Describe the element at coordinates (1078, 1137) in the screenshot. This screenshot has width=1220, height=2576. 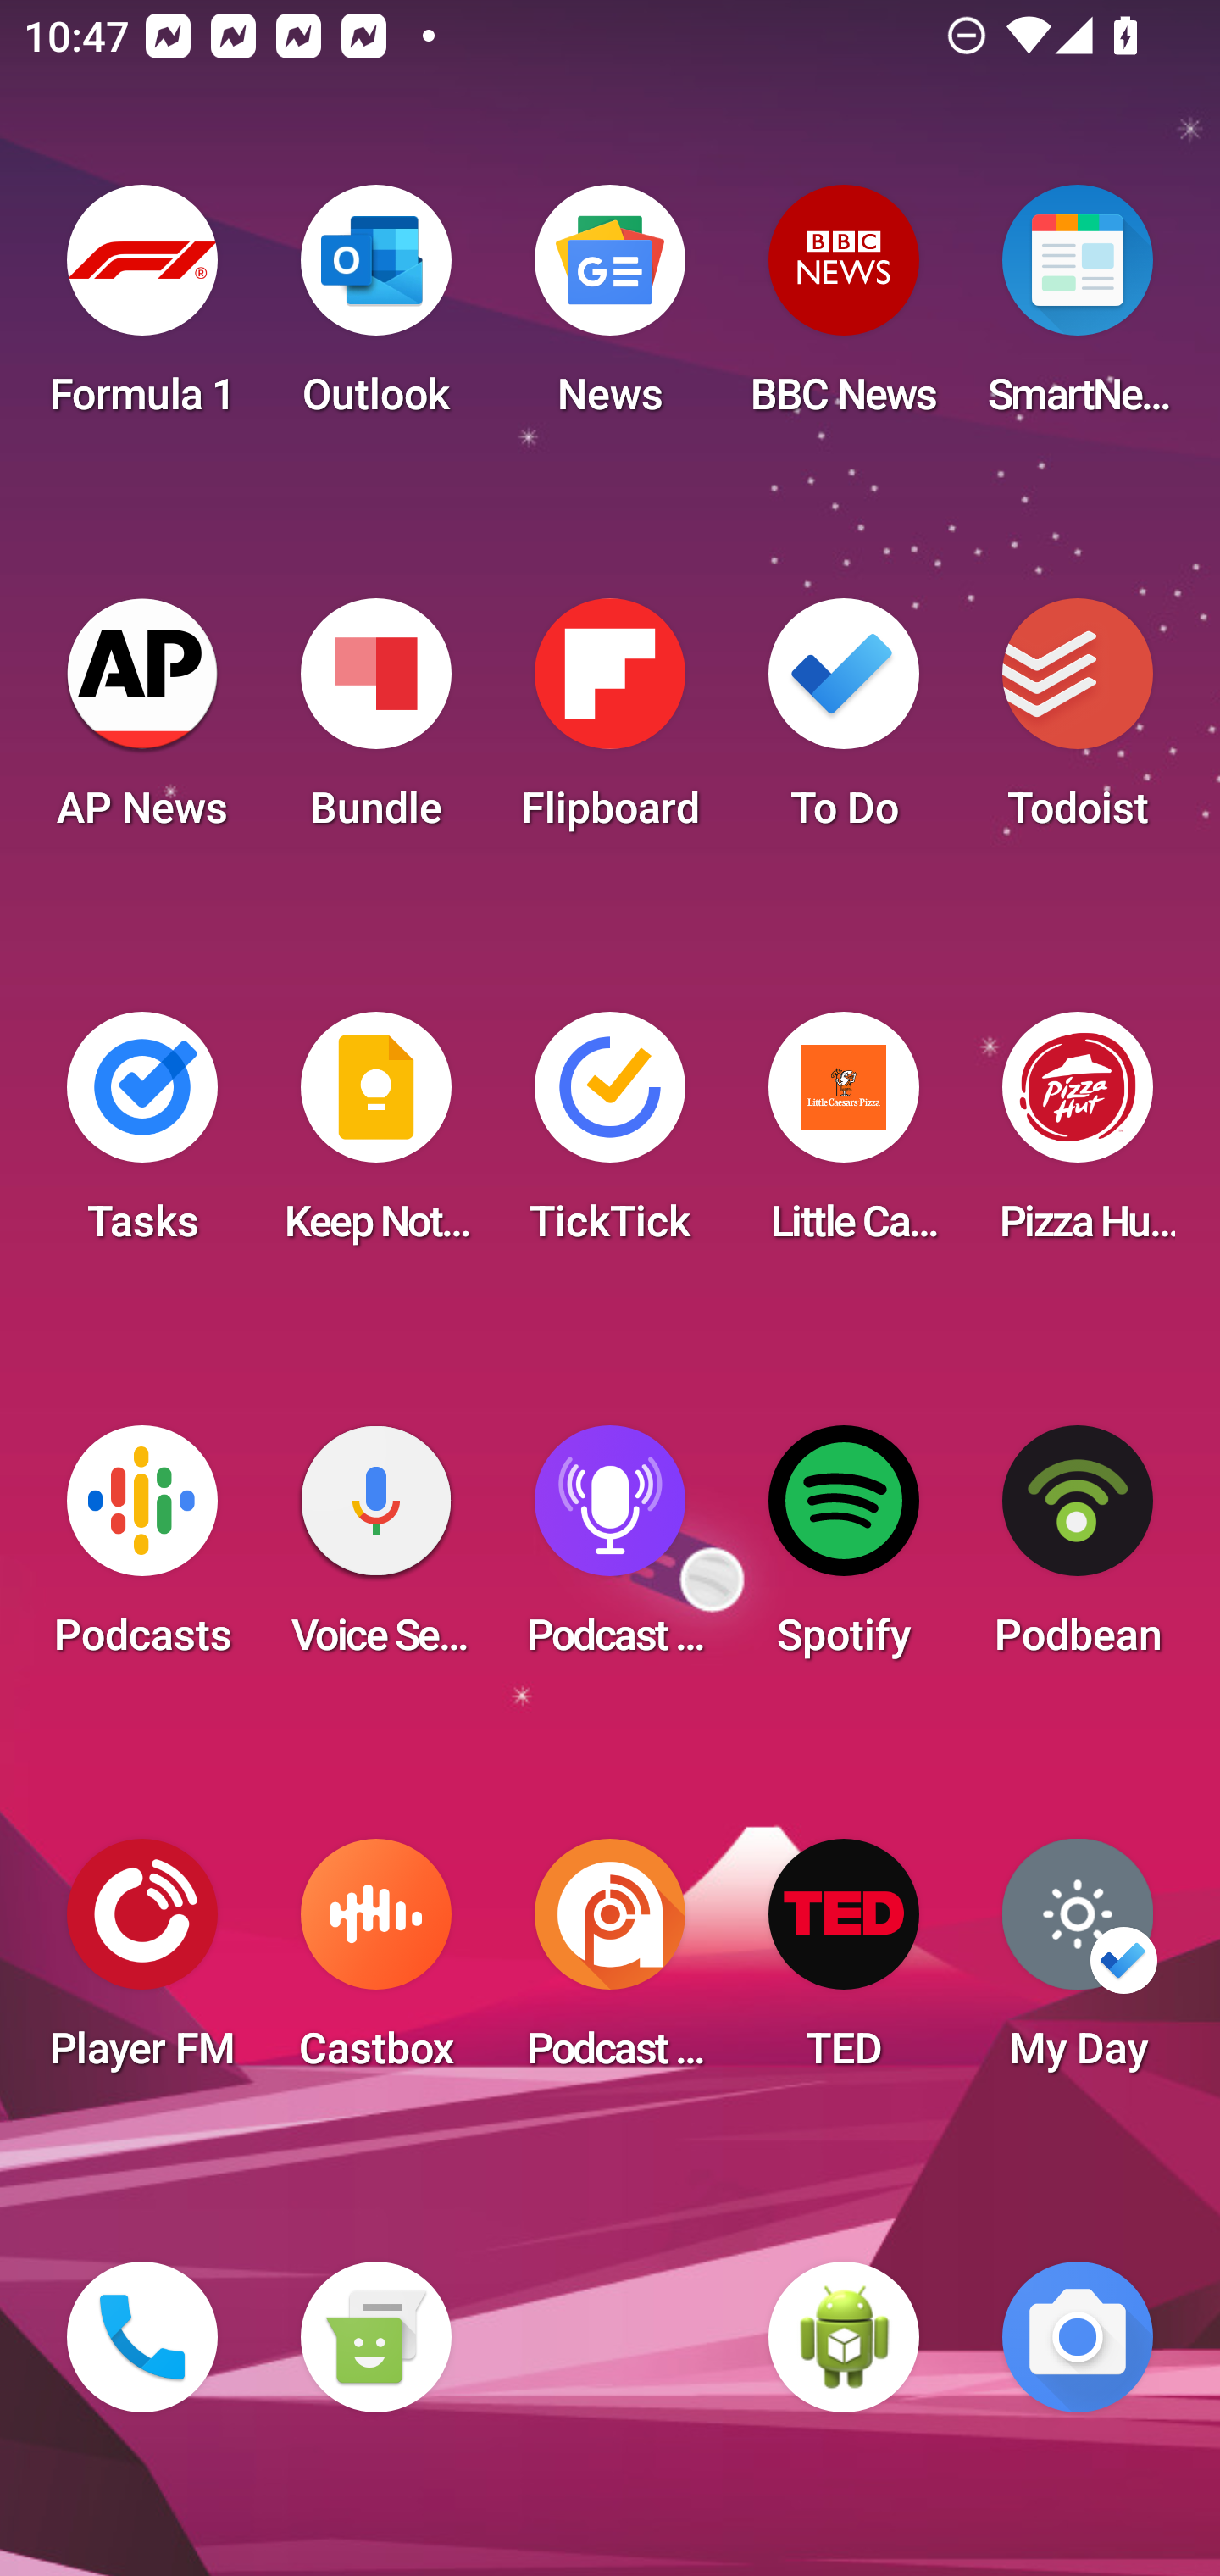
I see `Pizza Hut HK & Macau` at that location.